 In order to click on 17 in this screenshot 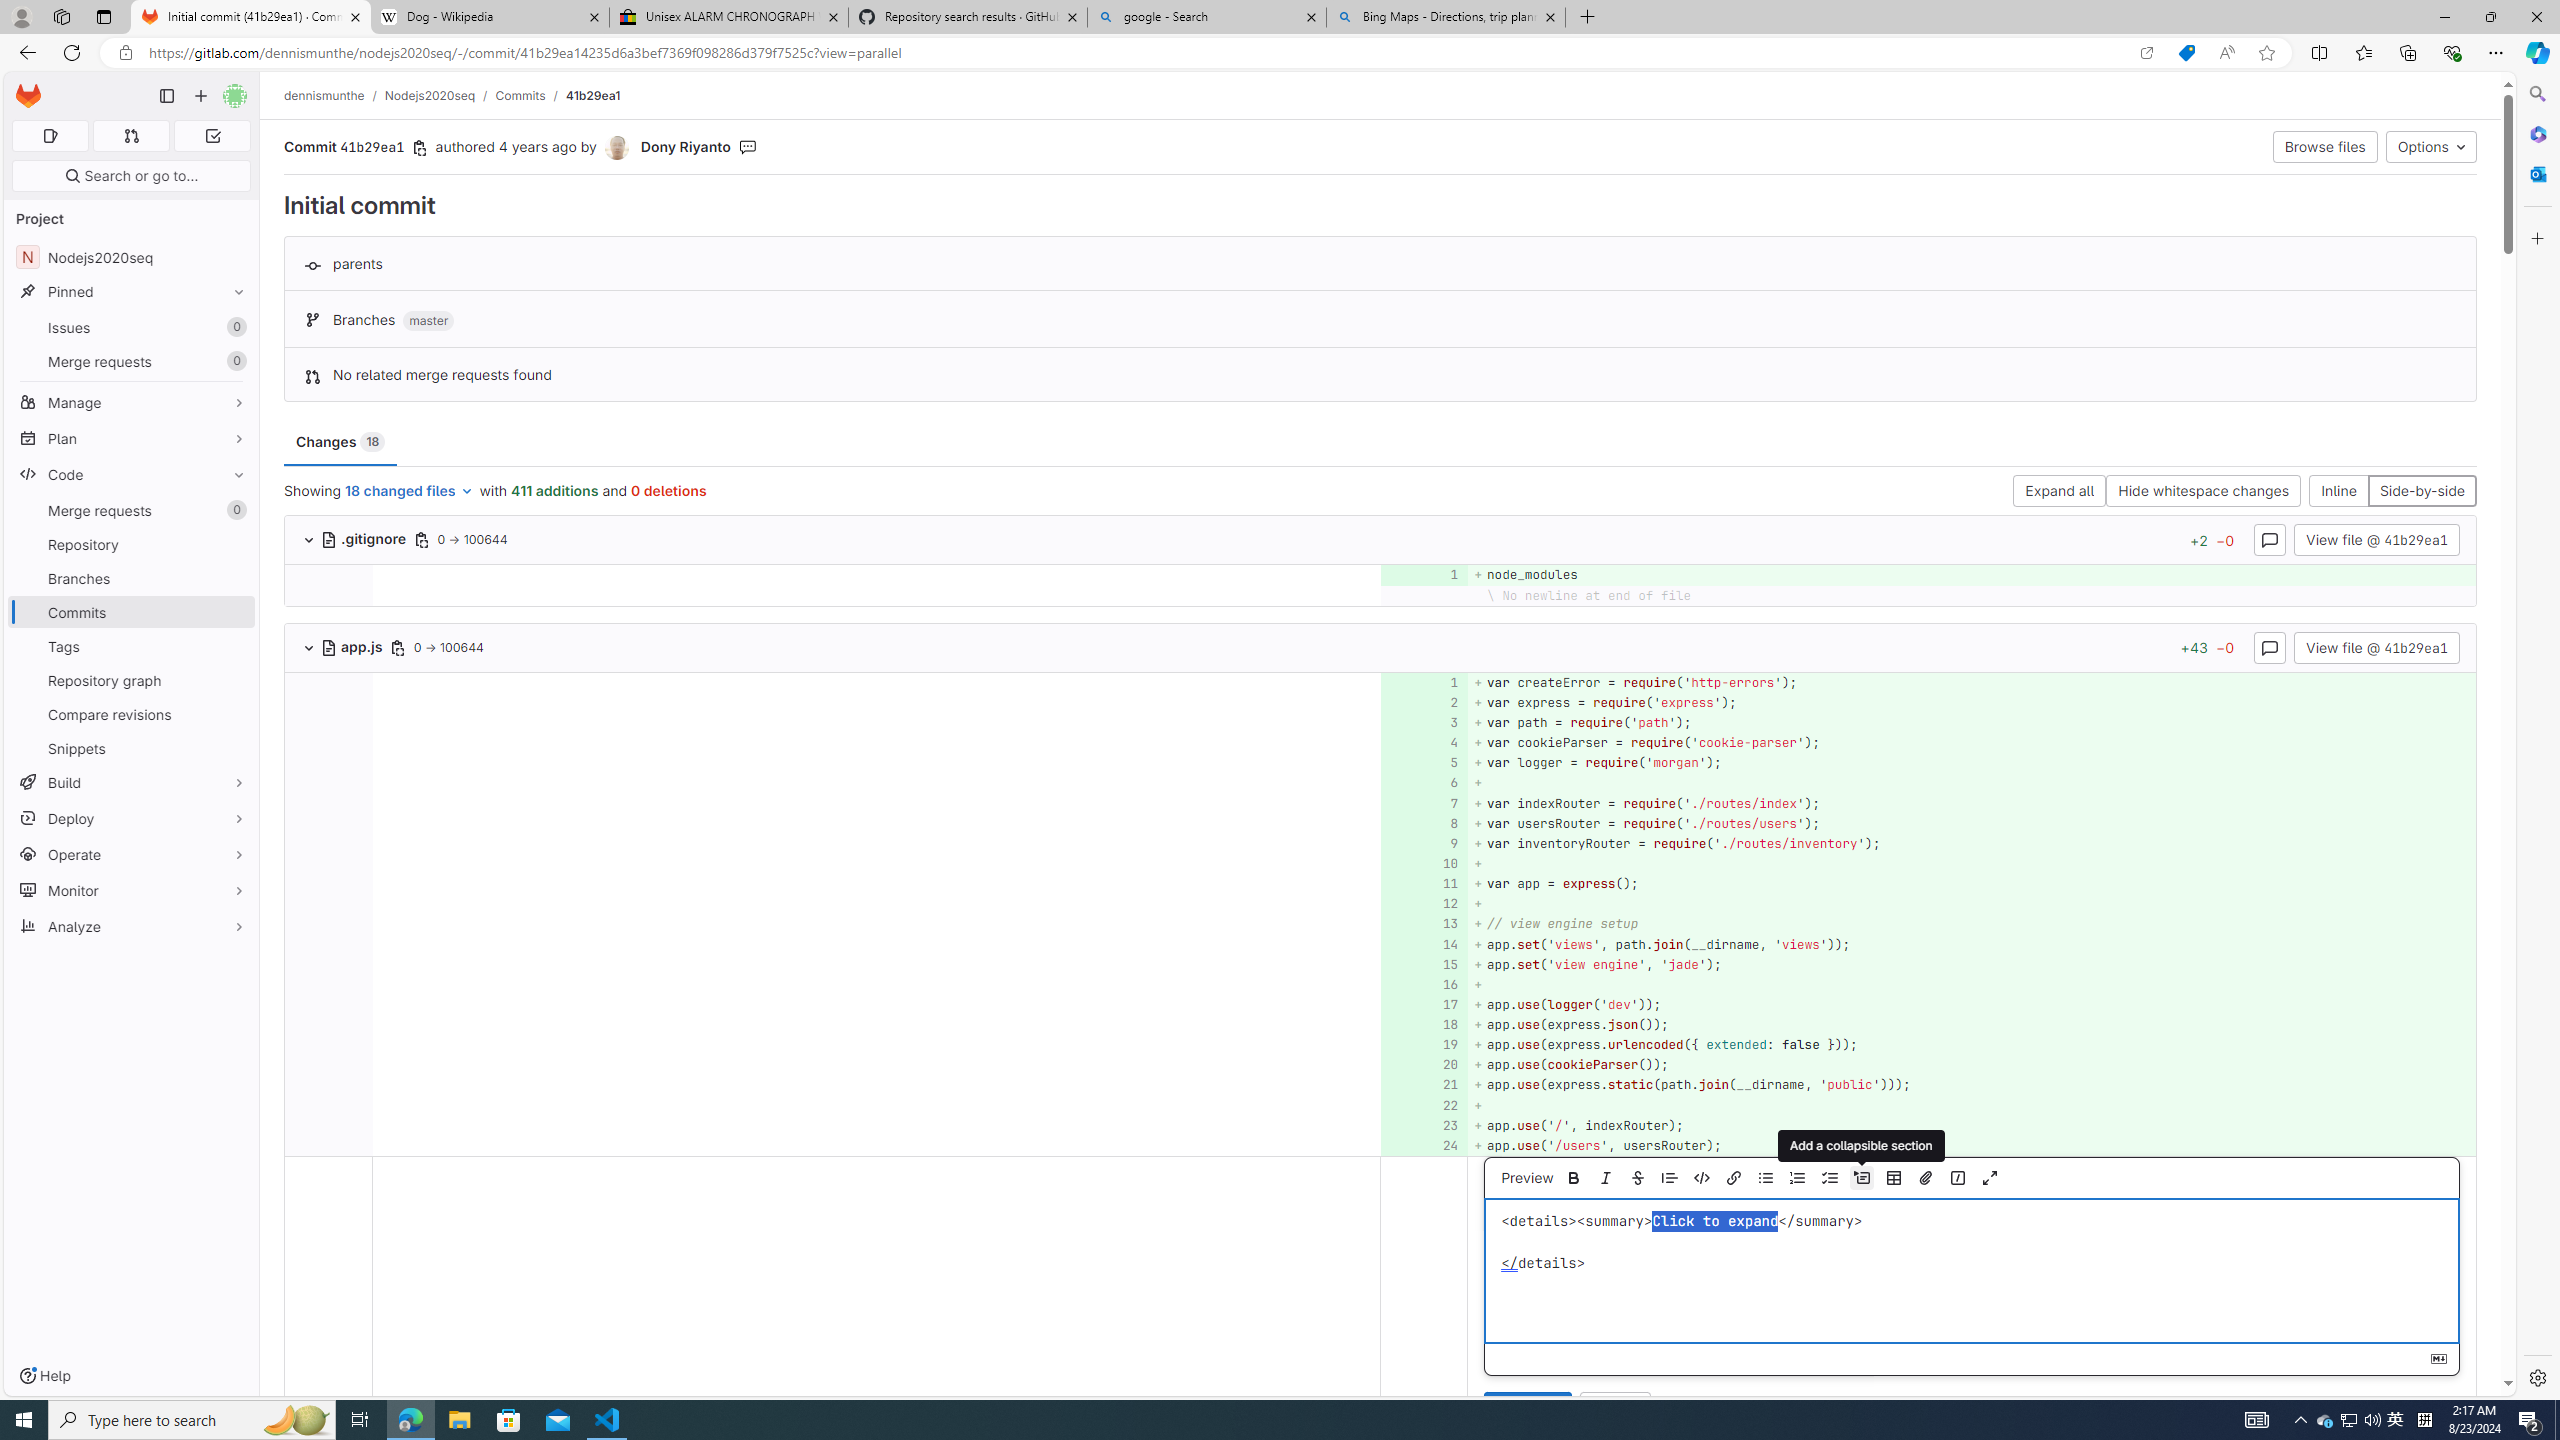, I will do `click(1422, 1004)`.